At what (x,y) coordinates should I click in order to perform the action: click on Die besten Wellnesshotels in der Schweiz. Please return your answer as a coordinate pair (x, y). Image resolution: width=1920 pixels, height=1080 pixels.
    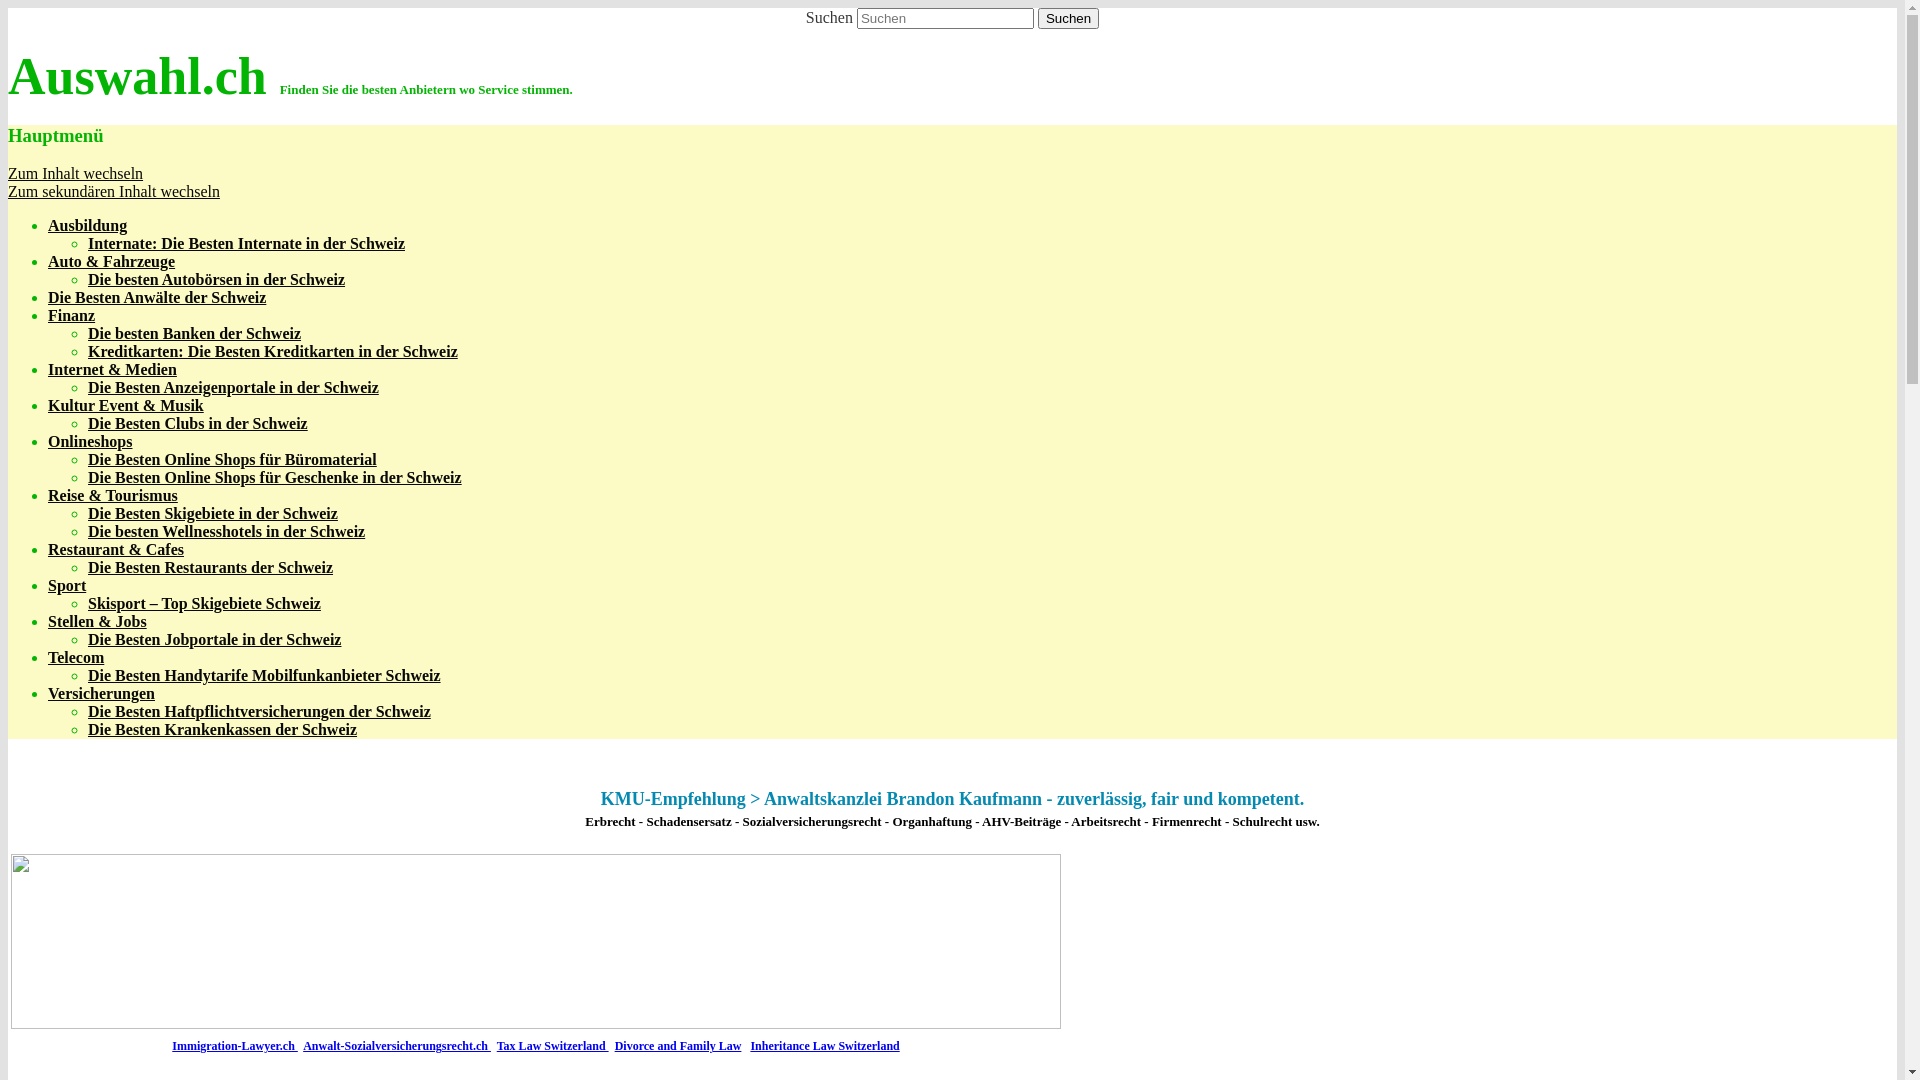
    Looking at the image, I should click on (226, 532).